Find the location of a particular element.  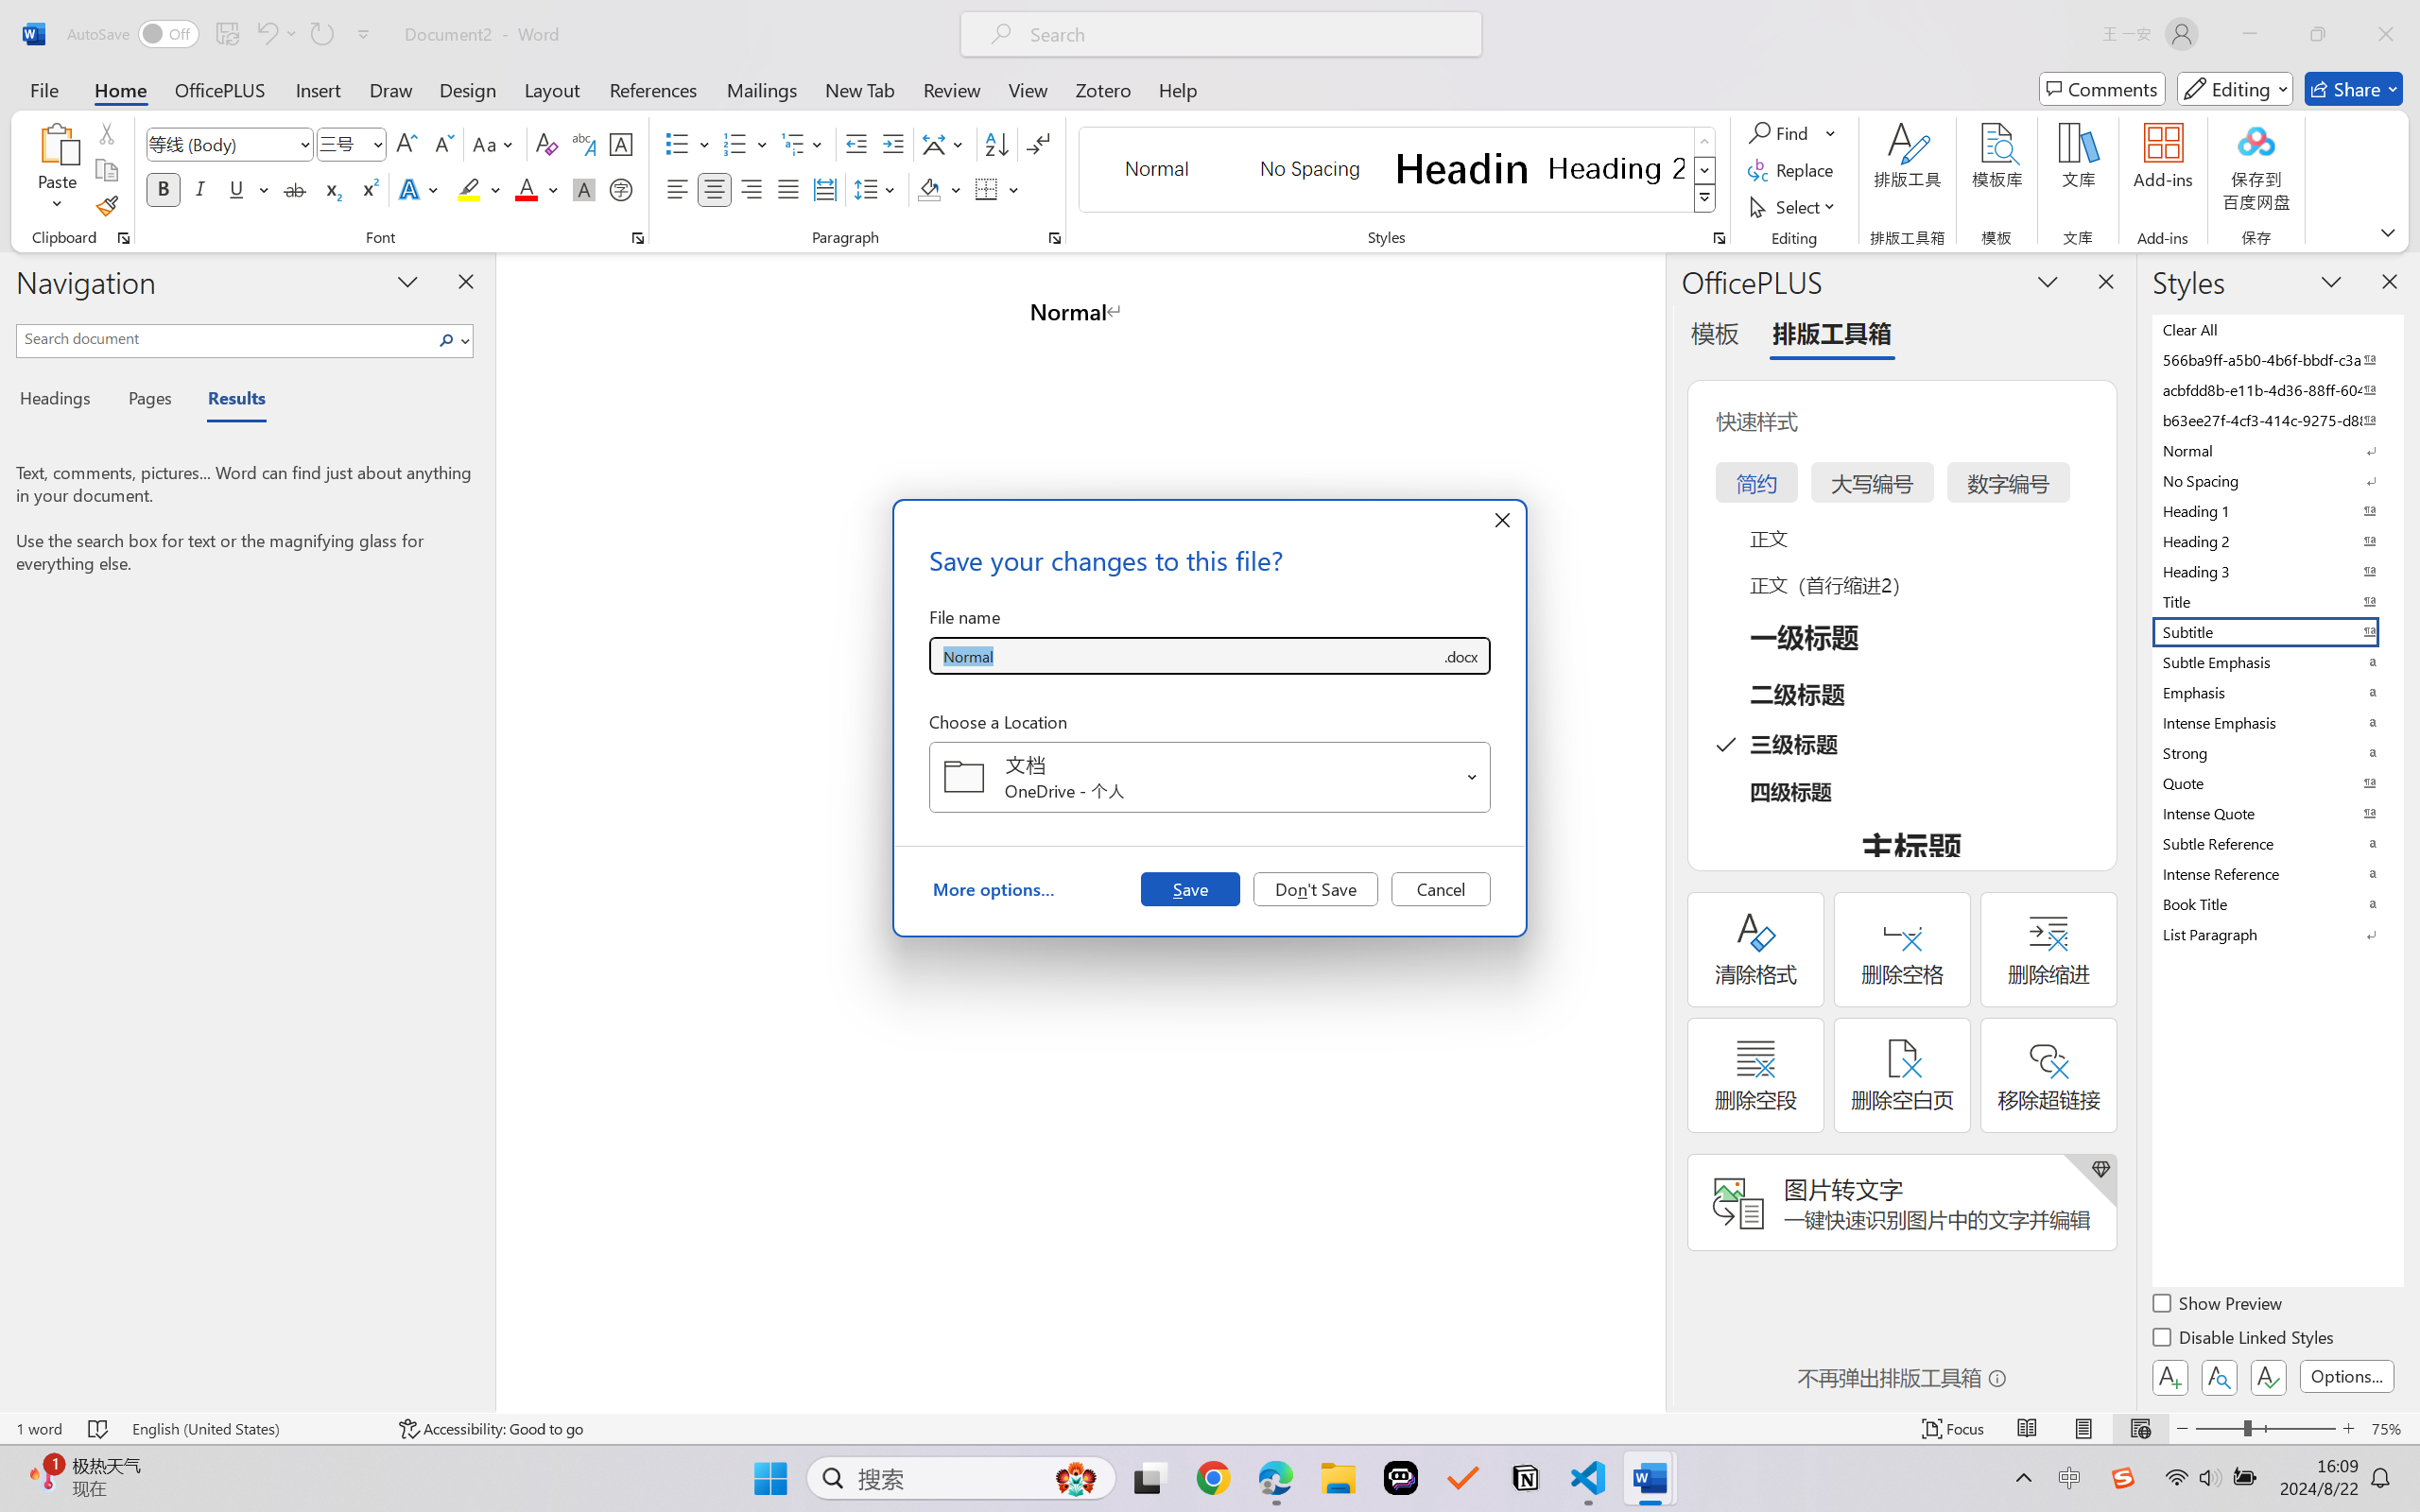

Draw is located at coordinates (391, 89).